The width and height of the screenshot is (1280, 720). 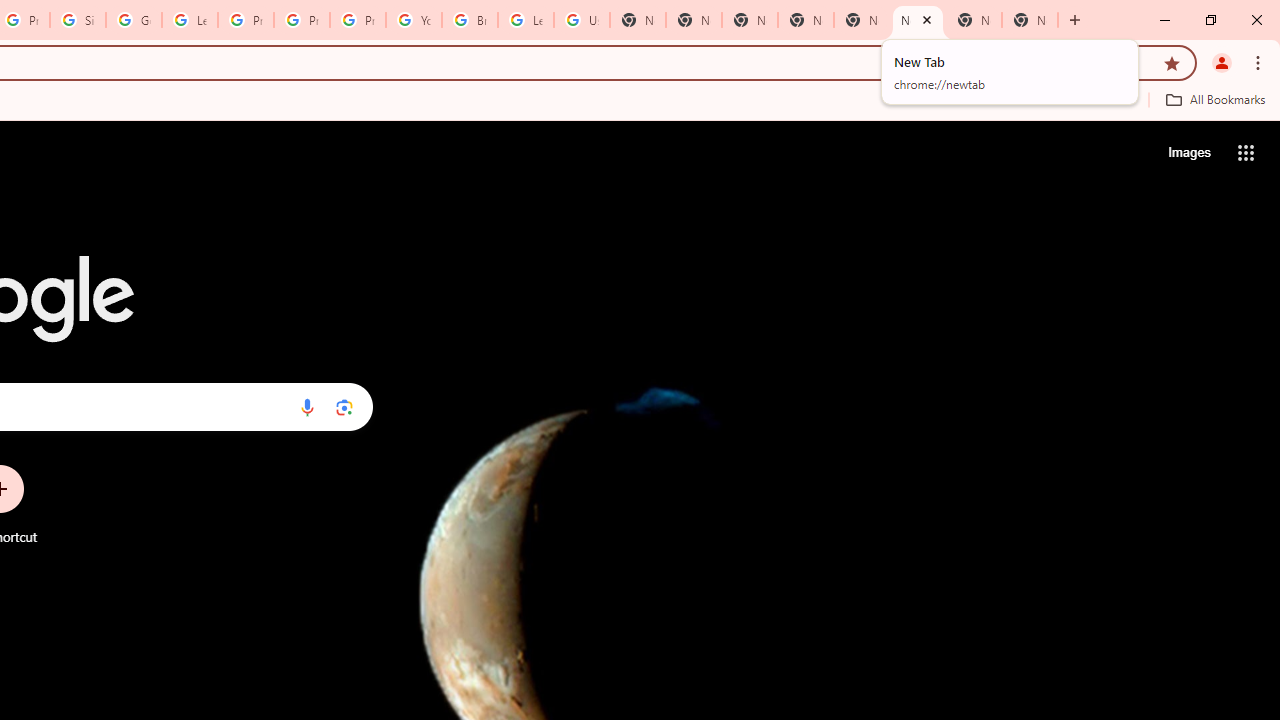 What do you see at coordinates (414, 20) in the screenshot?
I see `YouTube` at bounding box center [414, 20].